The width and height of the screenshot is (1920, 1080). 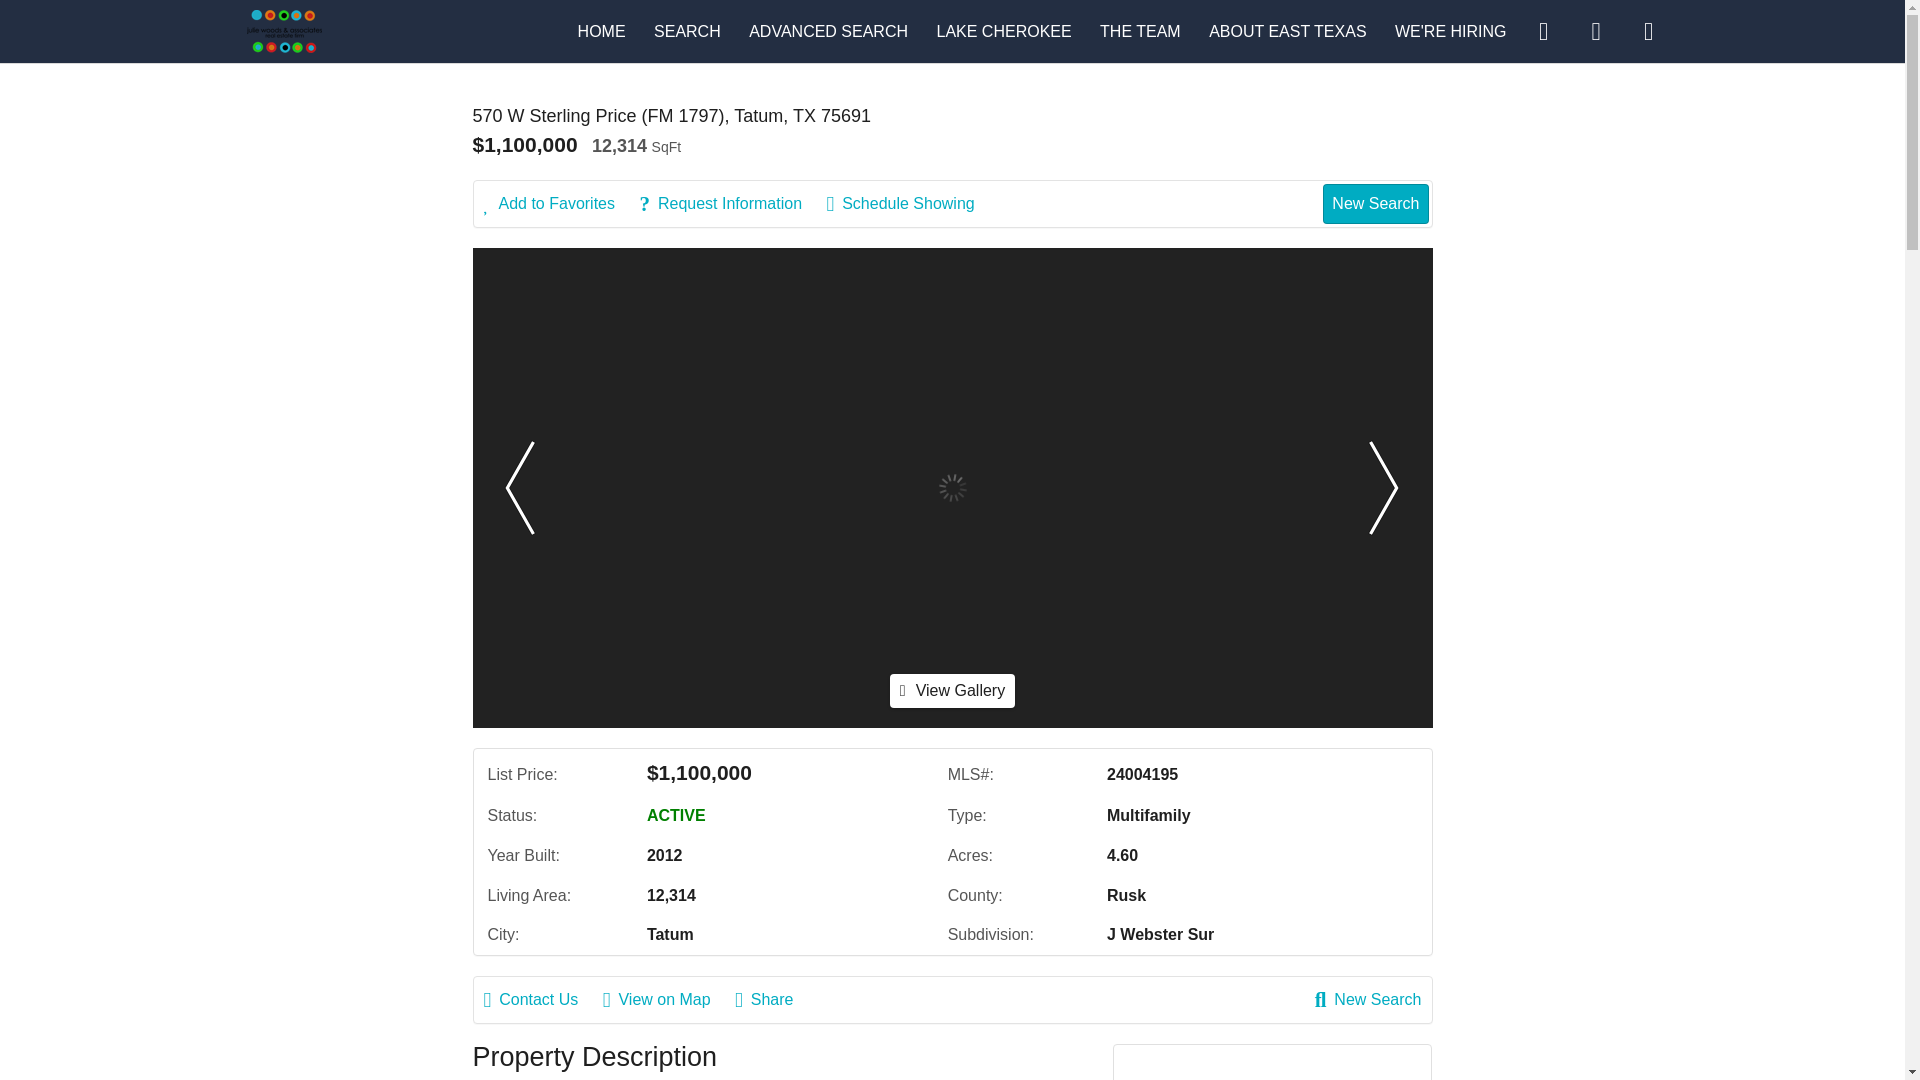 I want to click on View Gallery, so click(x=952, y=690).